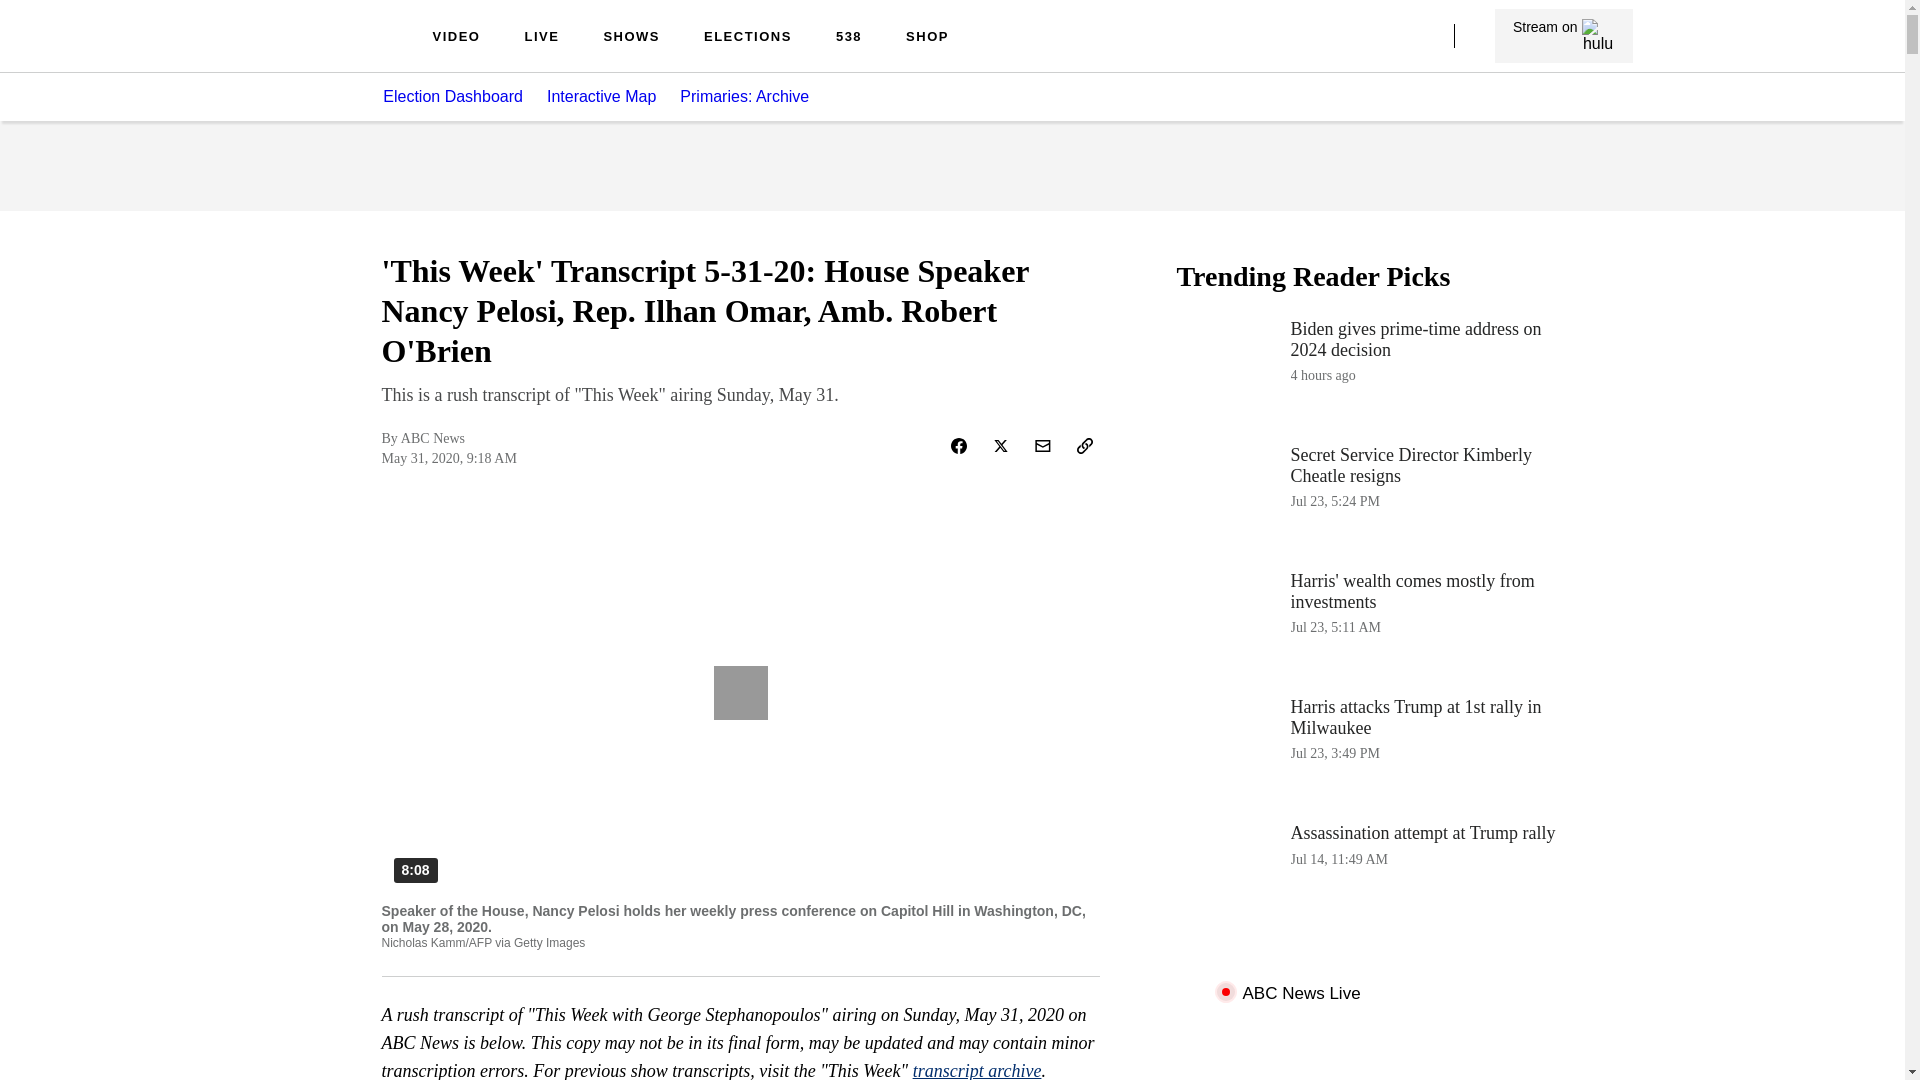  What do you see at coordinates (748, 38) in the screenshot?
I see `transcript archive` at bounding box center [748, 38].